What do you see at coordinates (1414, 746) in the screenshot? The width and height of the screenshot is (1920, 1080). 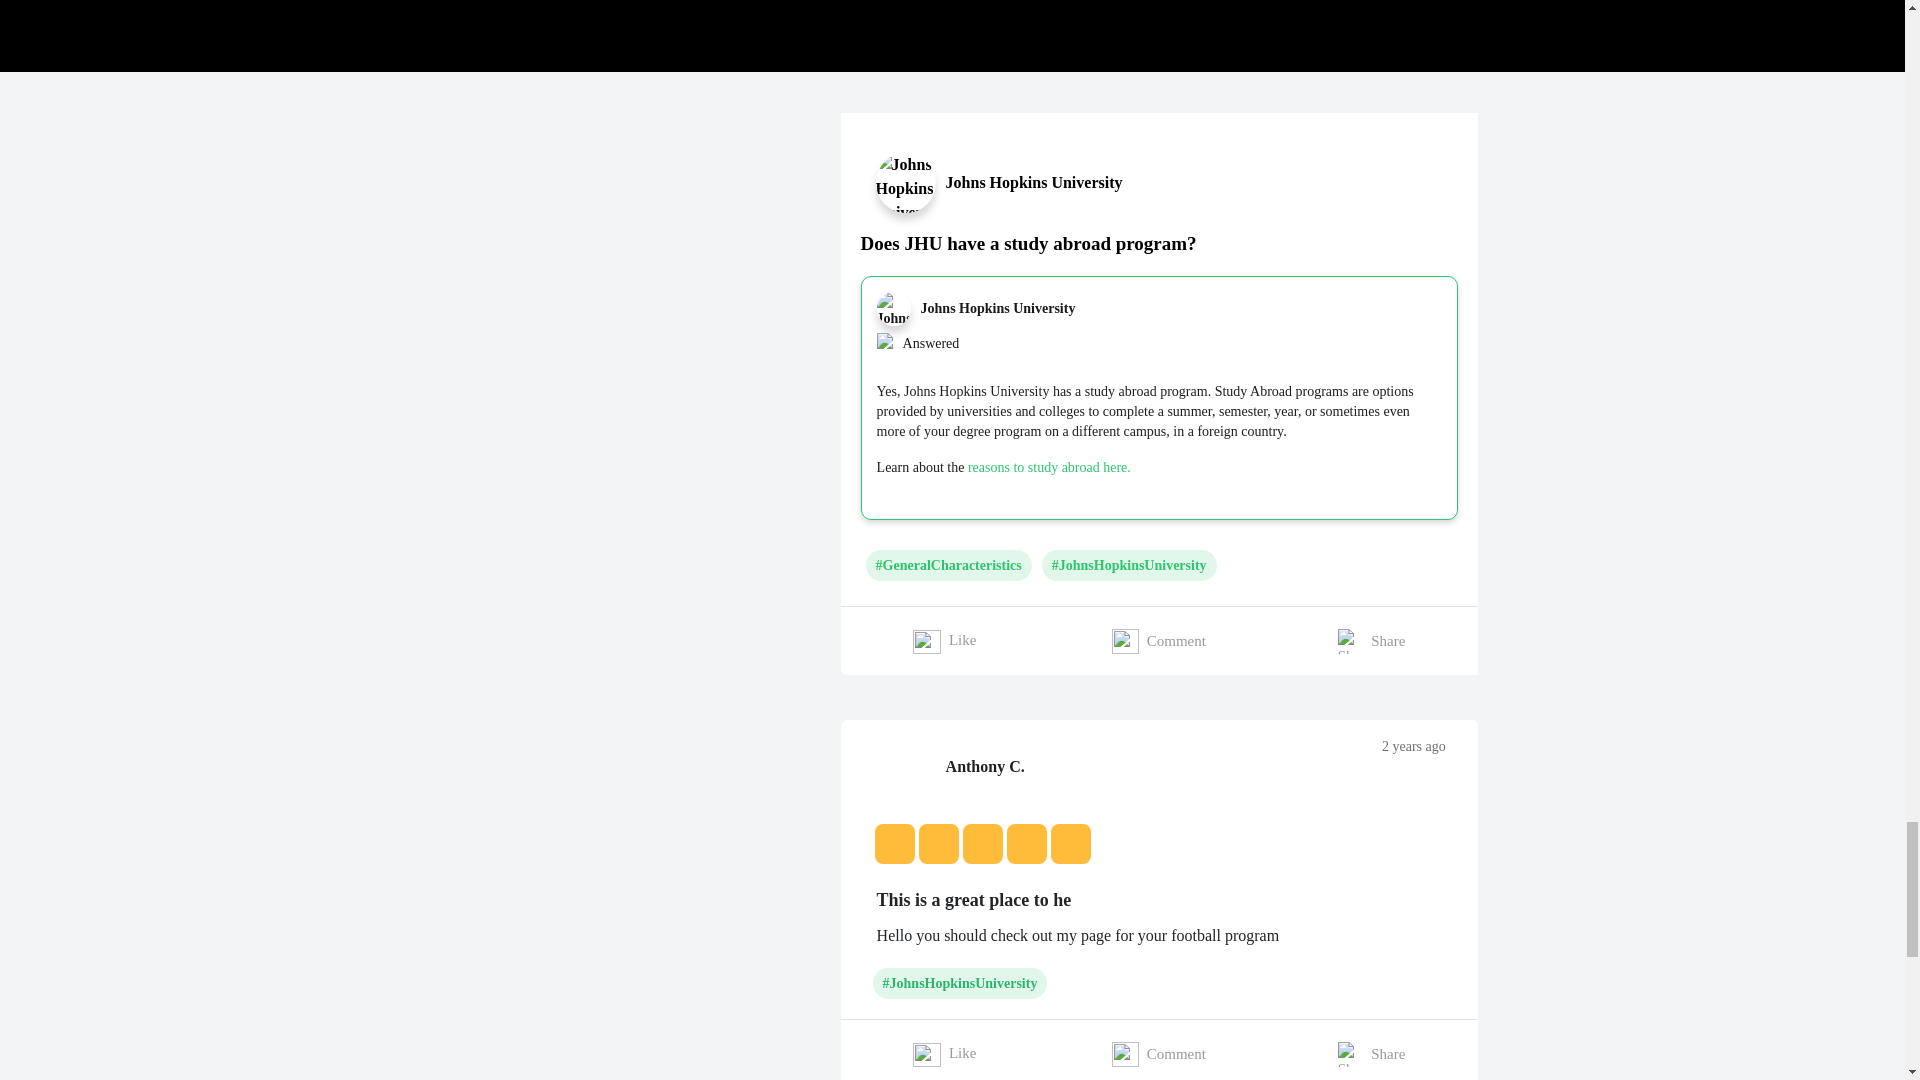 I see `2022-07-31 08:50` at bounding box center [1414, 746].